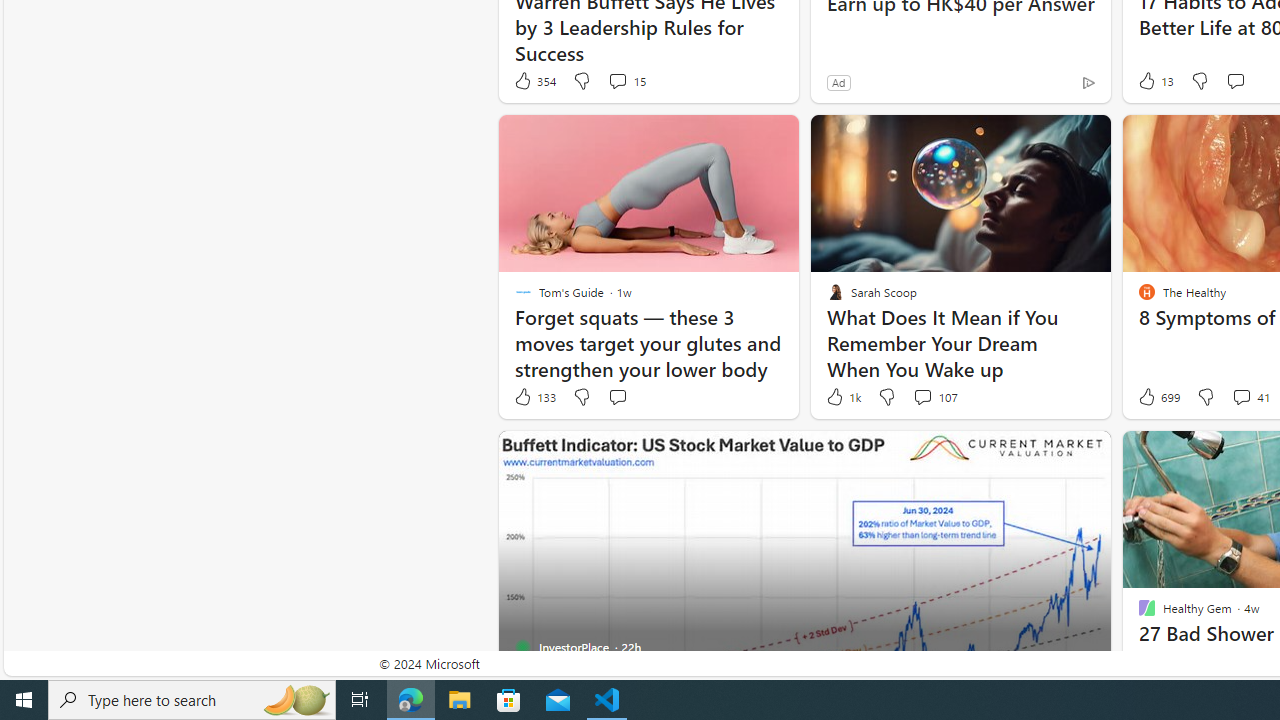  Describe the element at coordinates (626, 80) in the screenshot. I see `View comments 15 Comment` at that location.